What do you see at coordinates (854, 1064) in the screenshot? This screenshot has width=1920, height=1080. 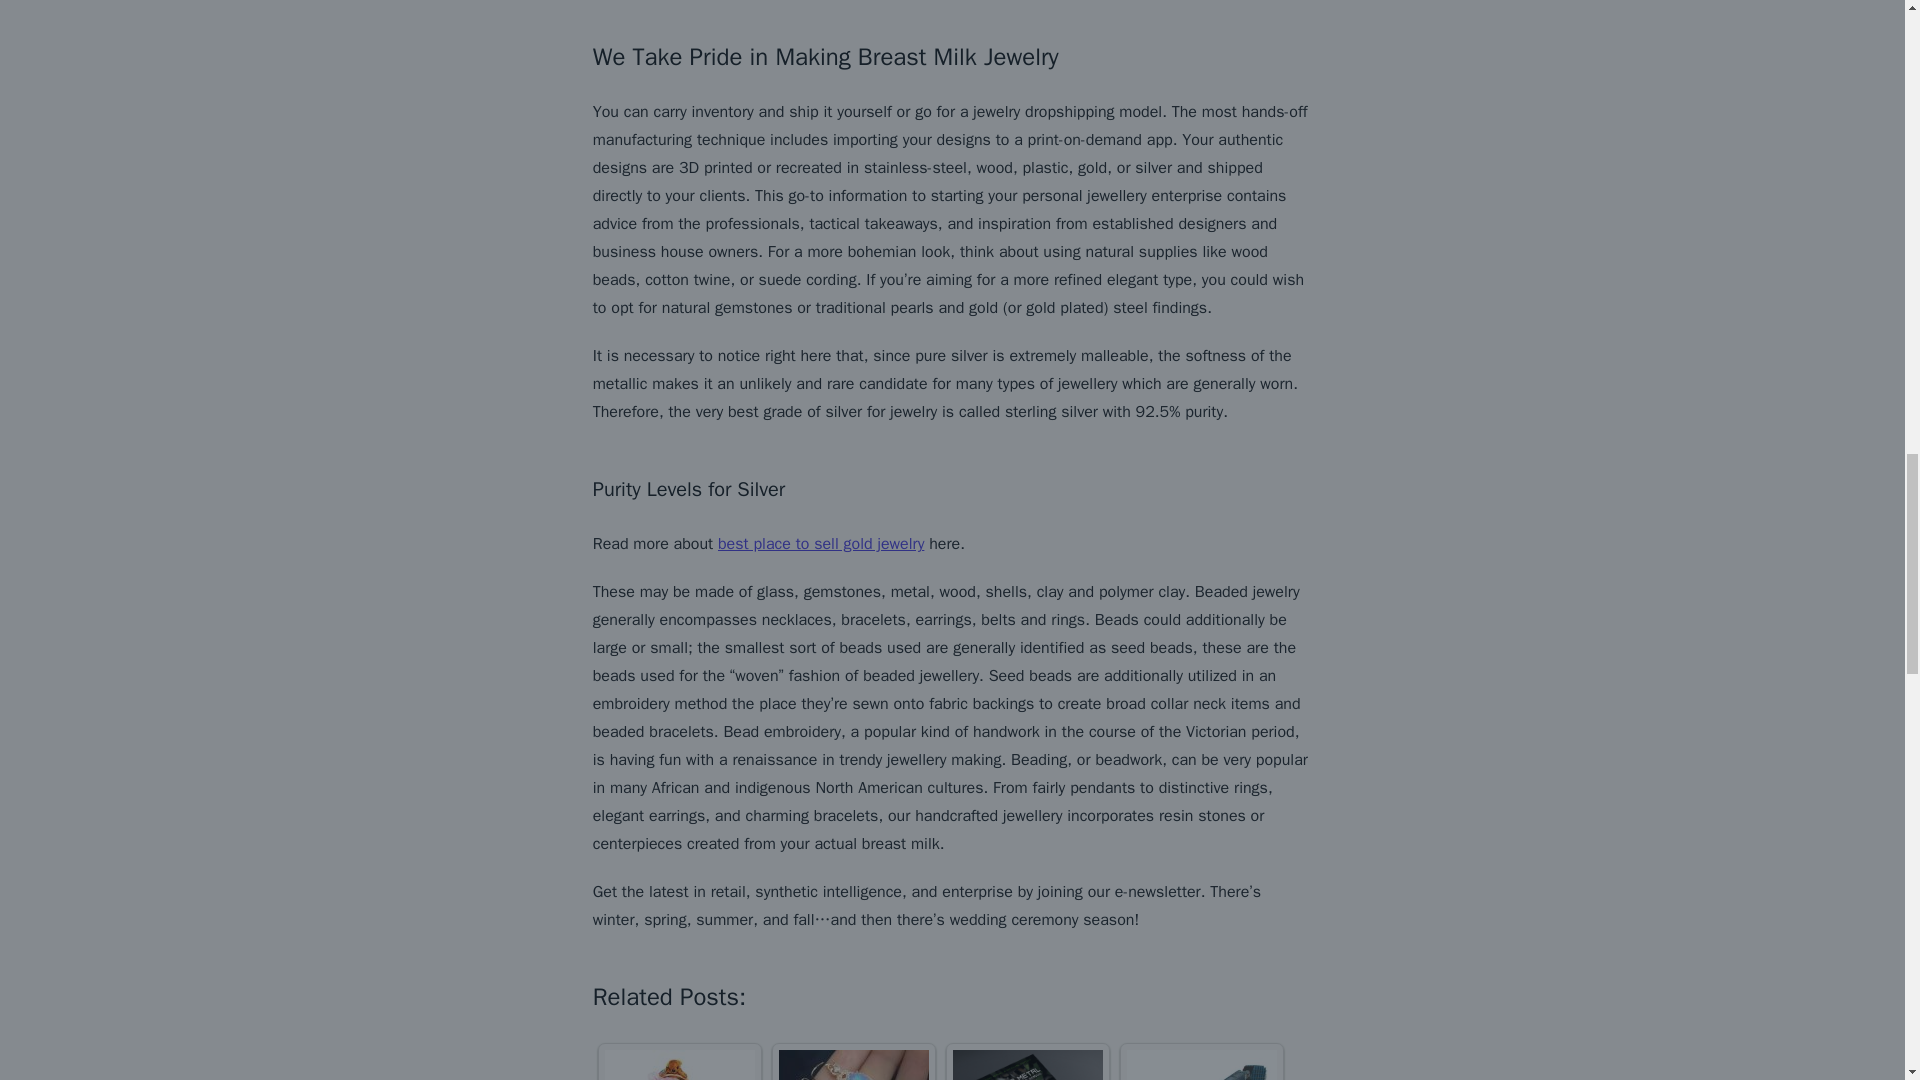 I see `How To Sell Jewelry Online 2024 Guide` at bounding box center [854, 1064].